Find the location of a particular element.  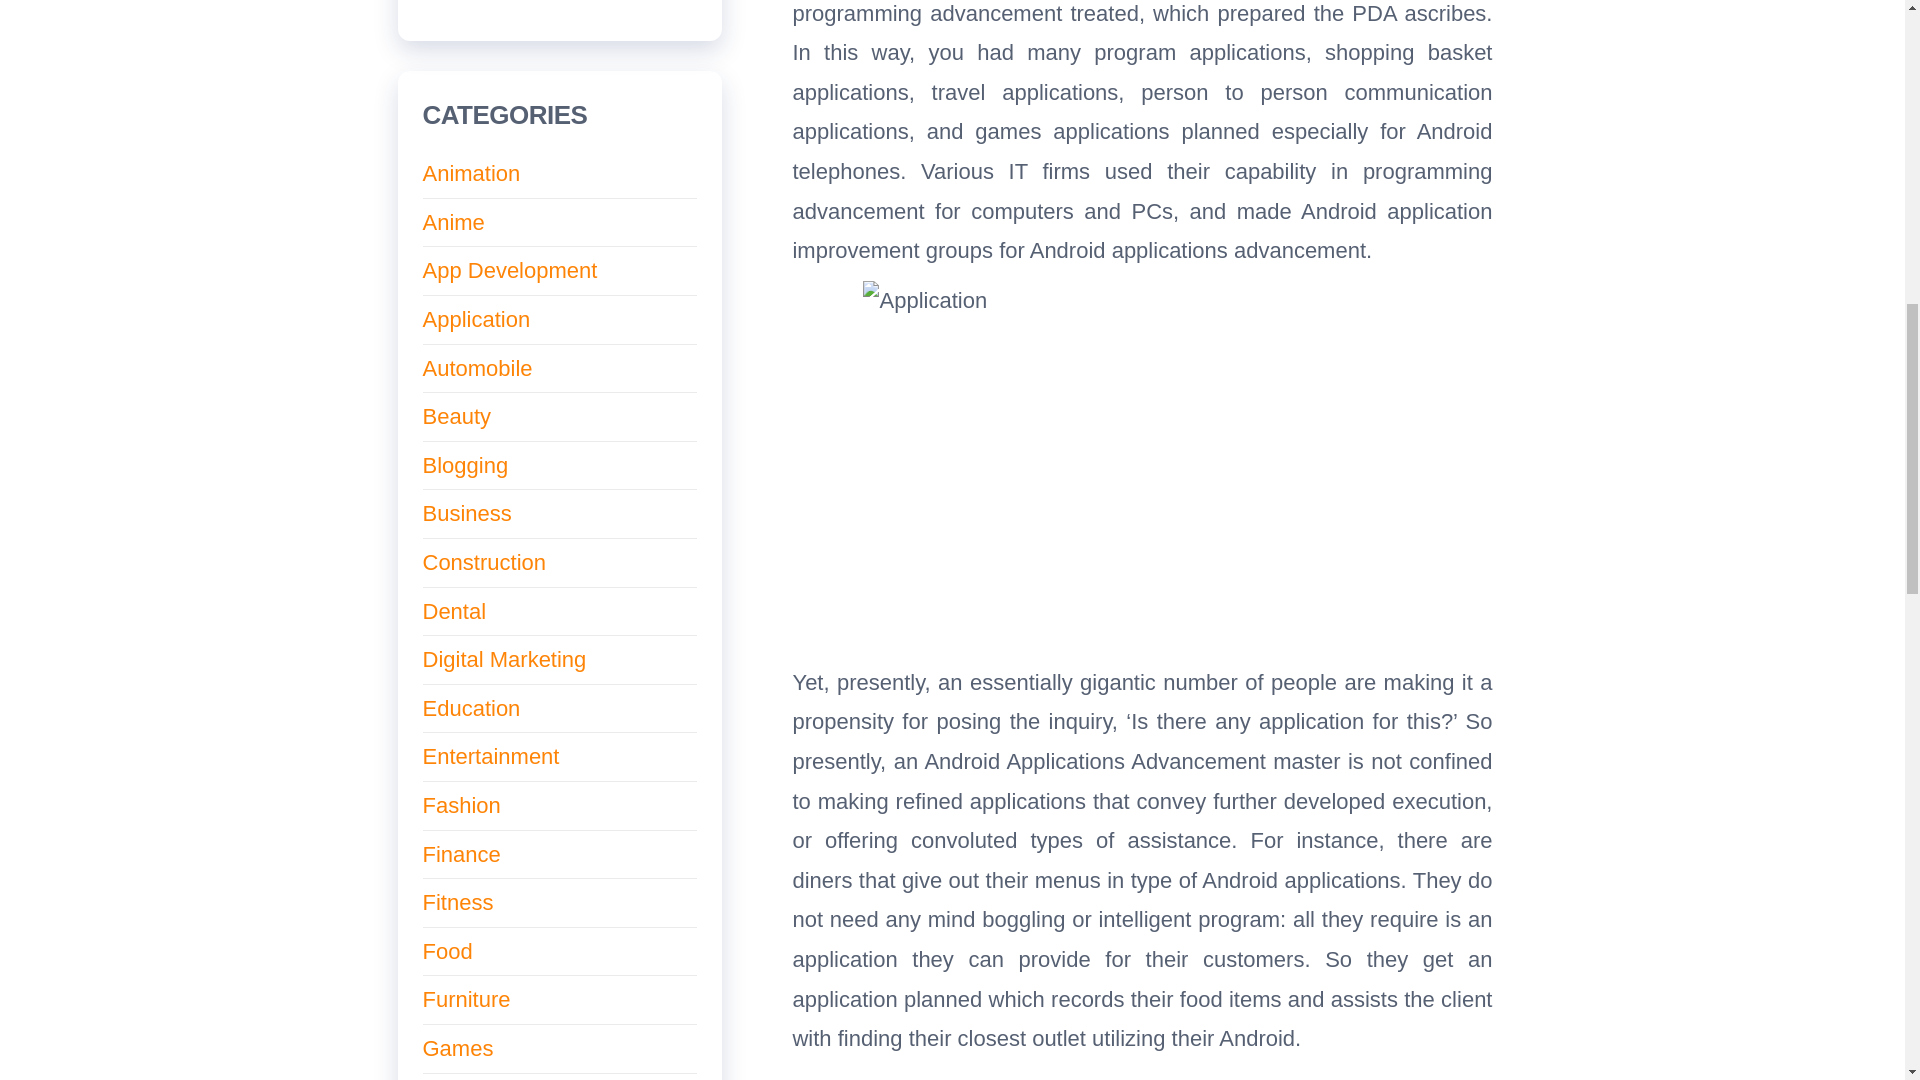

Automobile is located at coordinates (476, 368).